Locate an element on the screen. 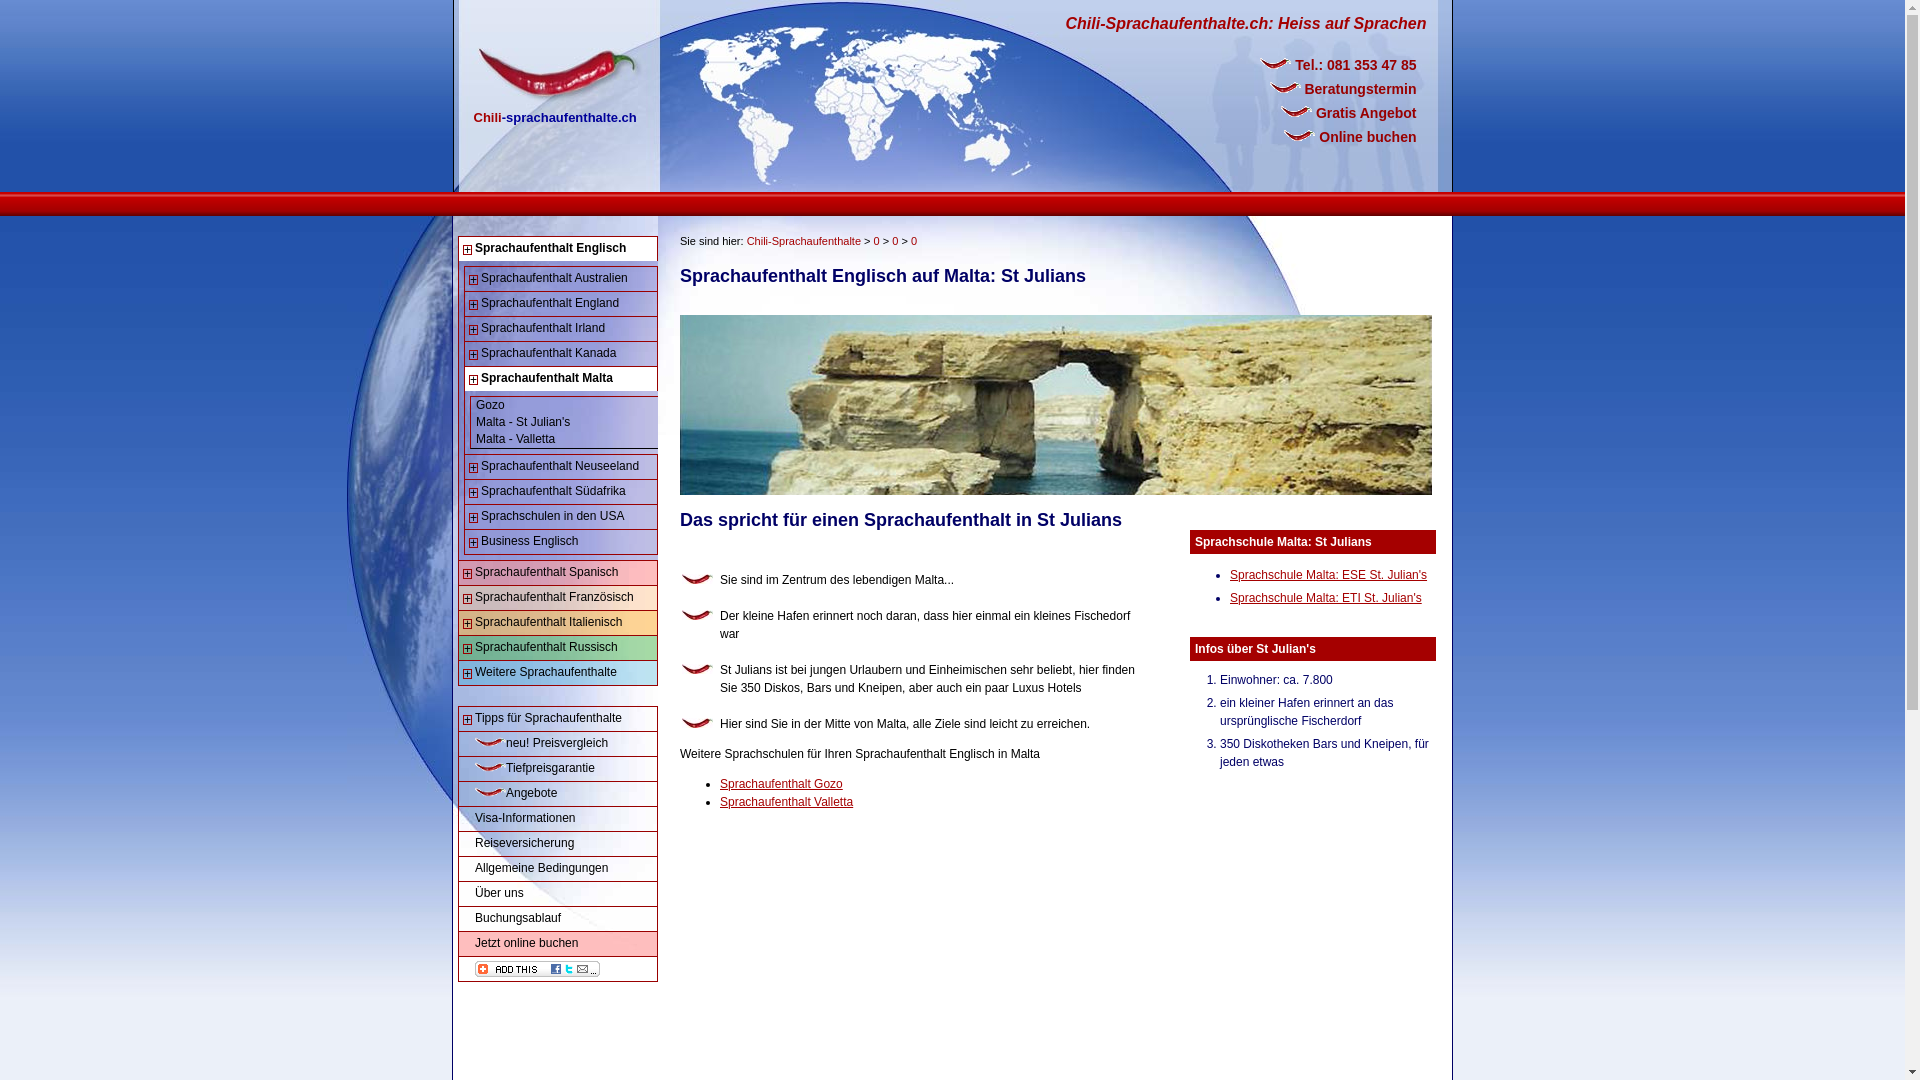 The width and height of the screenshot is (1920, 1080). Buchungsablauf is located at coordinates (558, 919).